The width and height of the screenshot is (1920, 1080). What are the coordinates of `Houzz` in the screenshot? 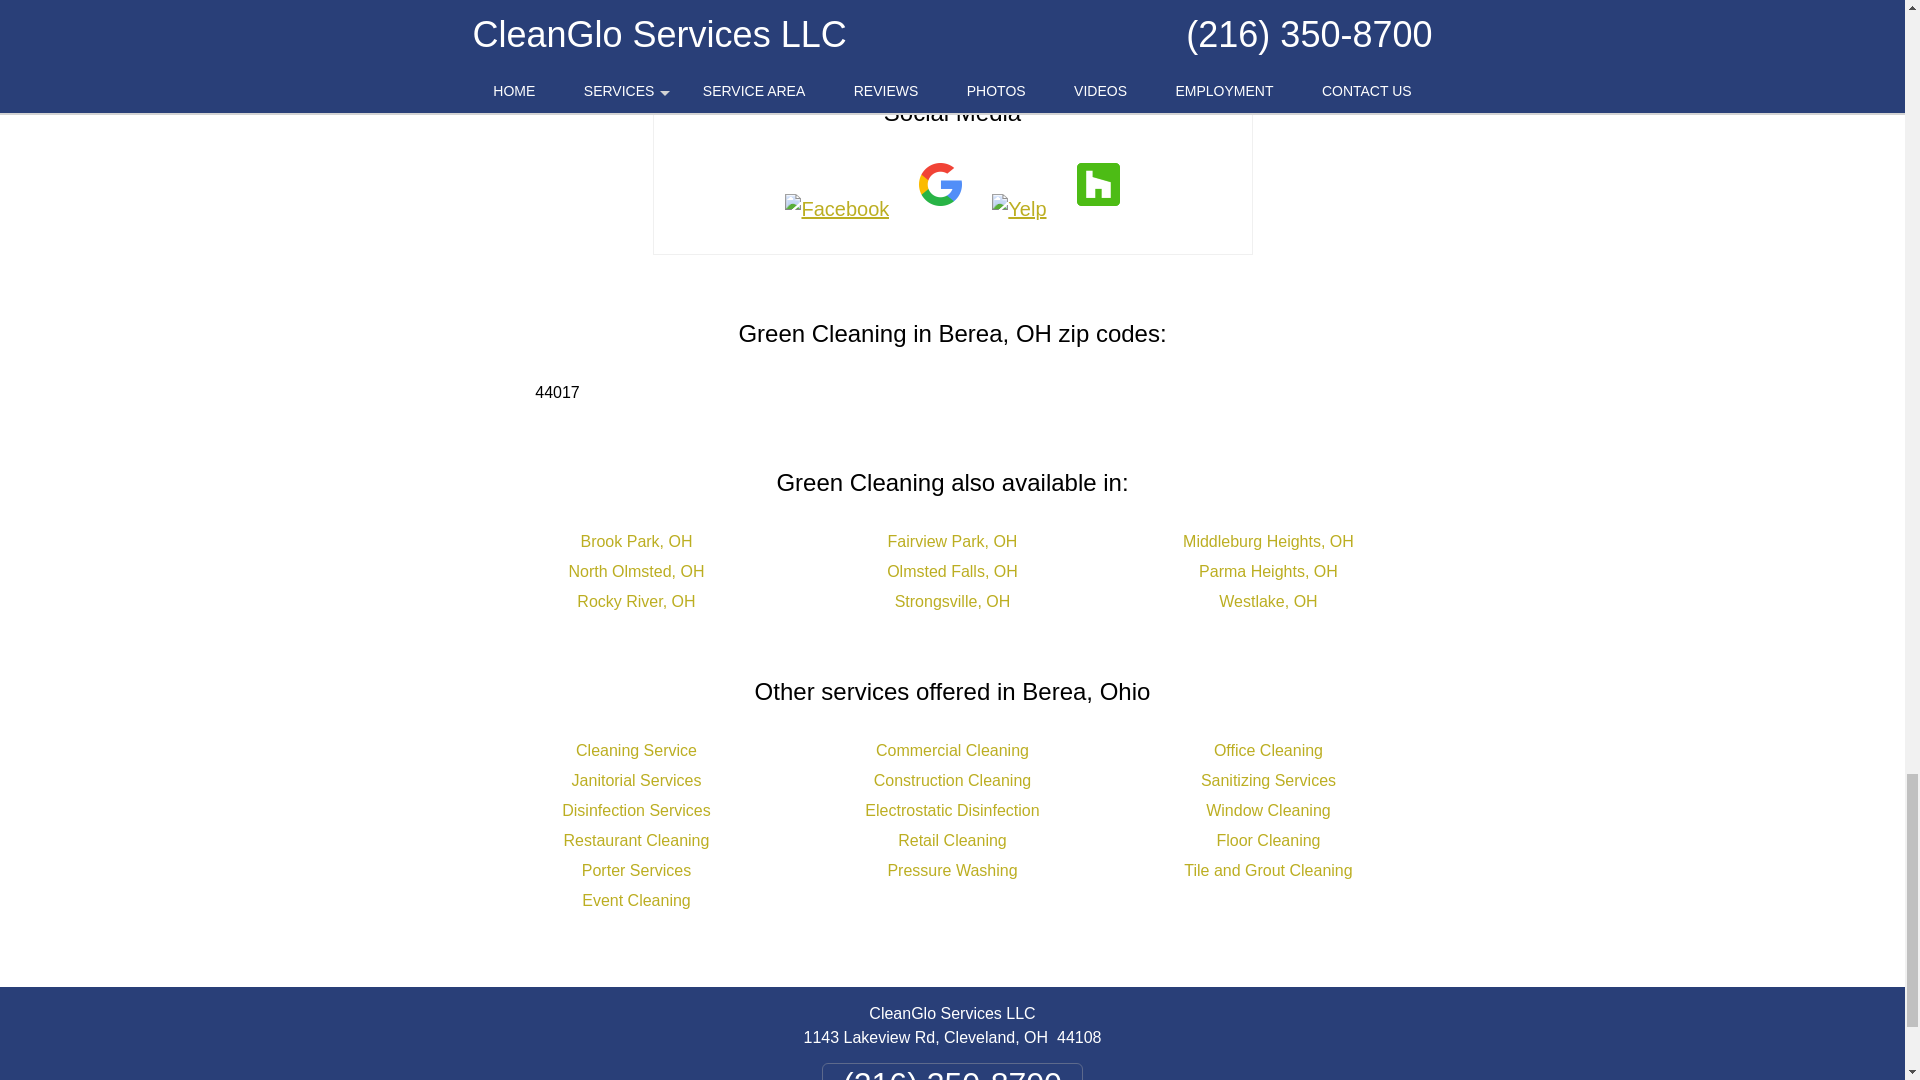 It's located at (1098, 208).